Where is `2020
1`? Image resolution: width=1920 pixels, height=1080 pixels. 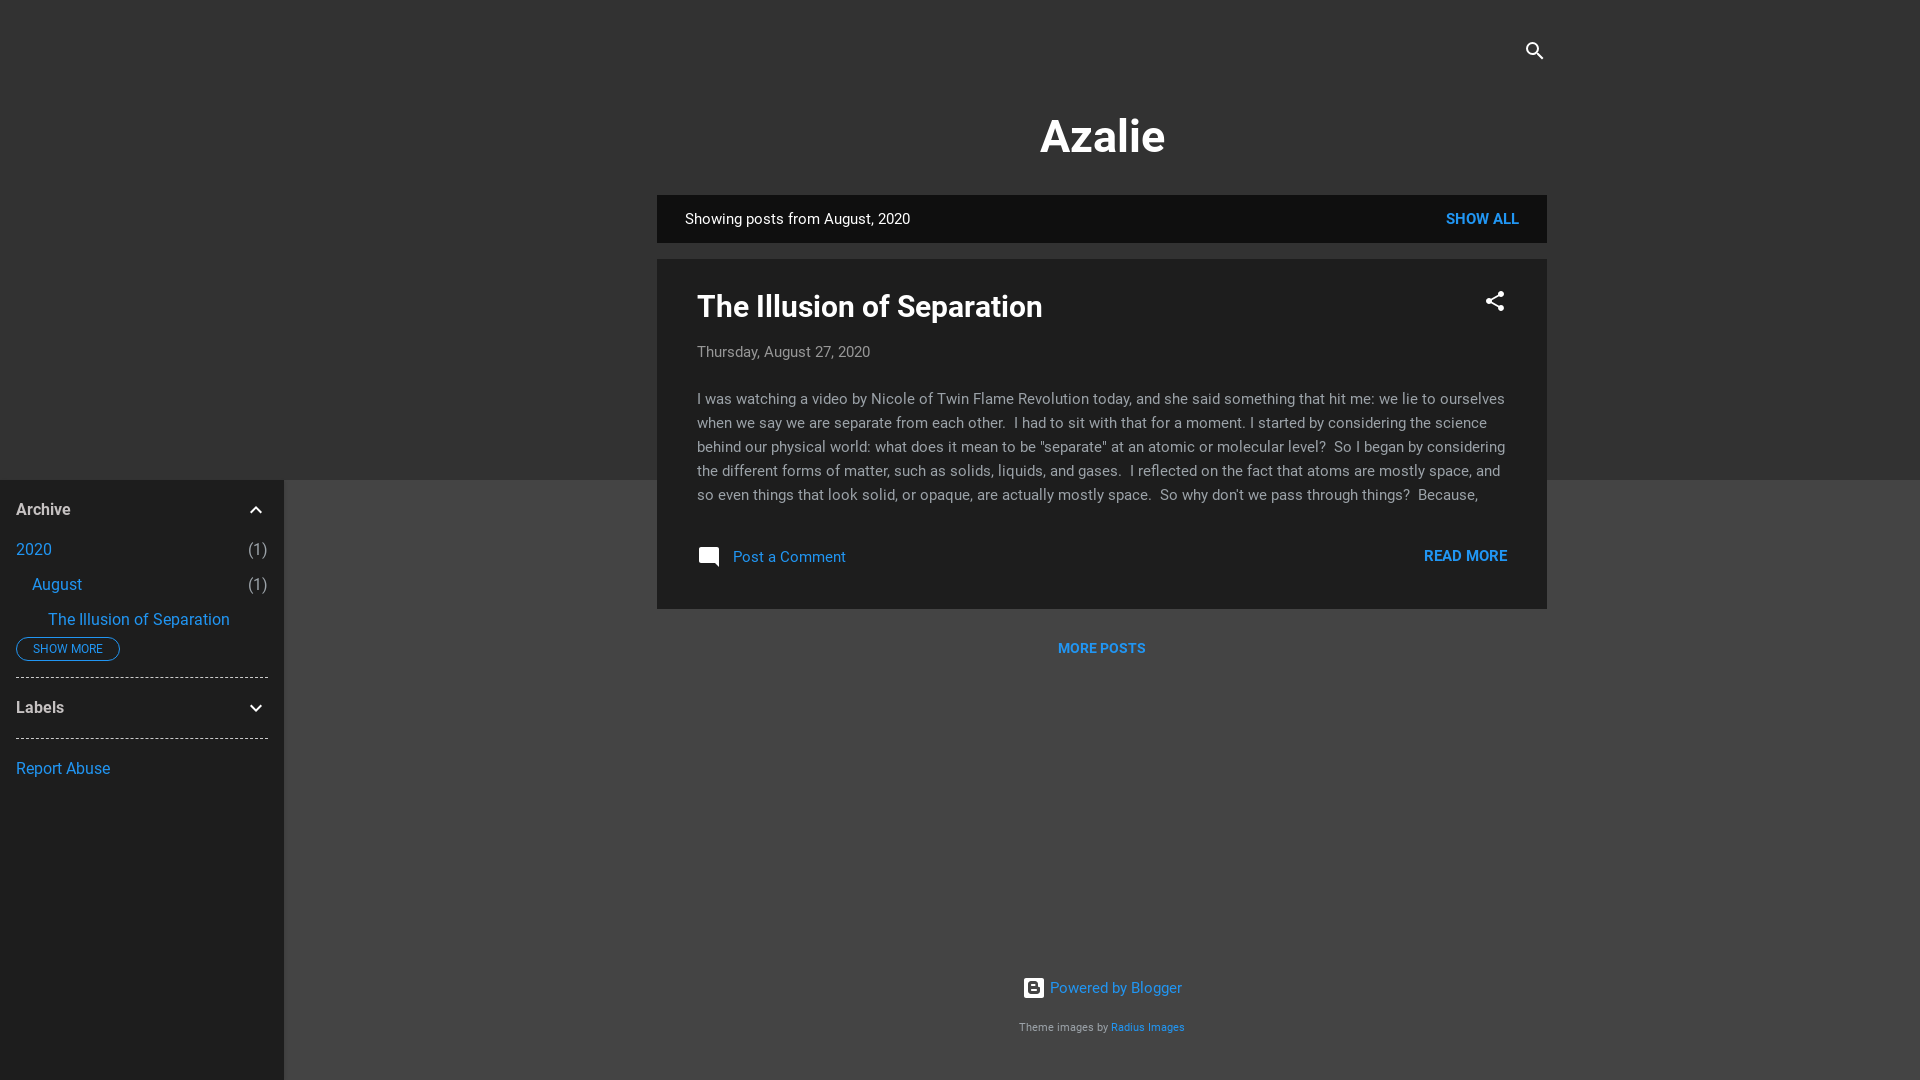 2020
1 is located at coordinates (34, 550).